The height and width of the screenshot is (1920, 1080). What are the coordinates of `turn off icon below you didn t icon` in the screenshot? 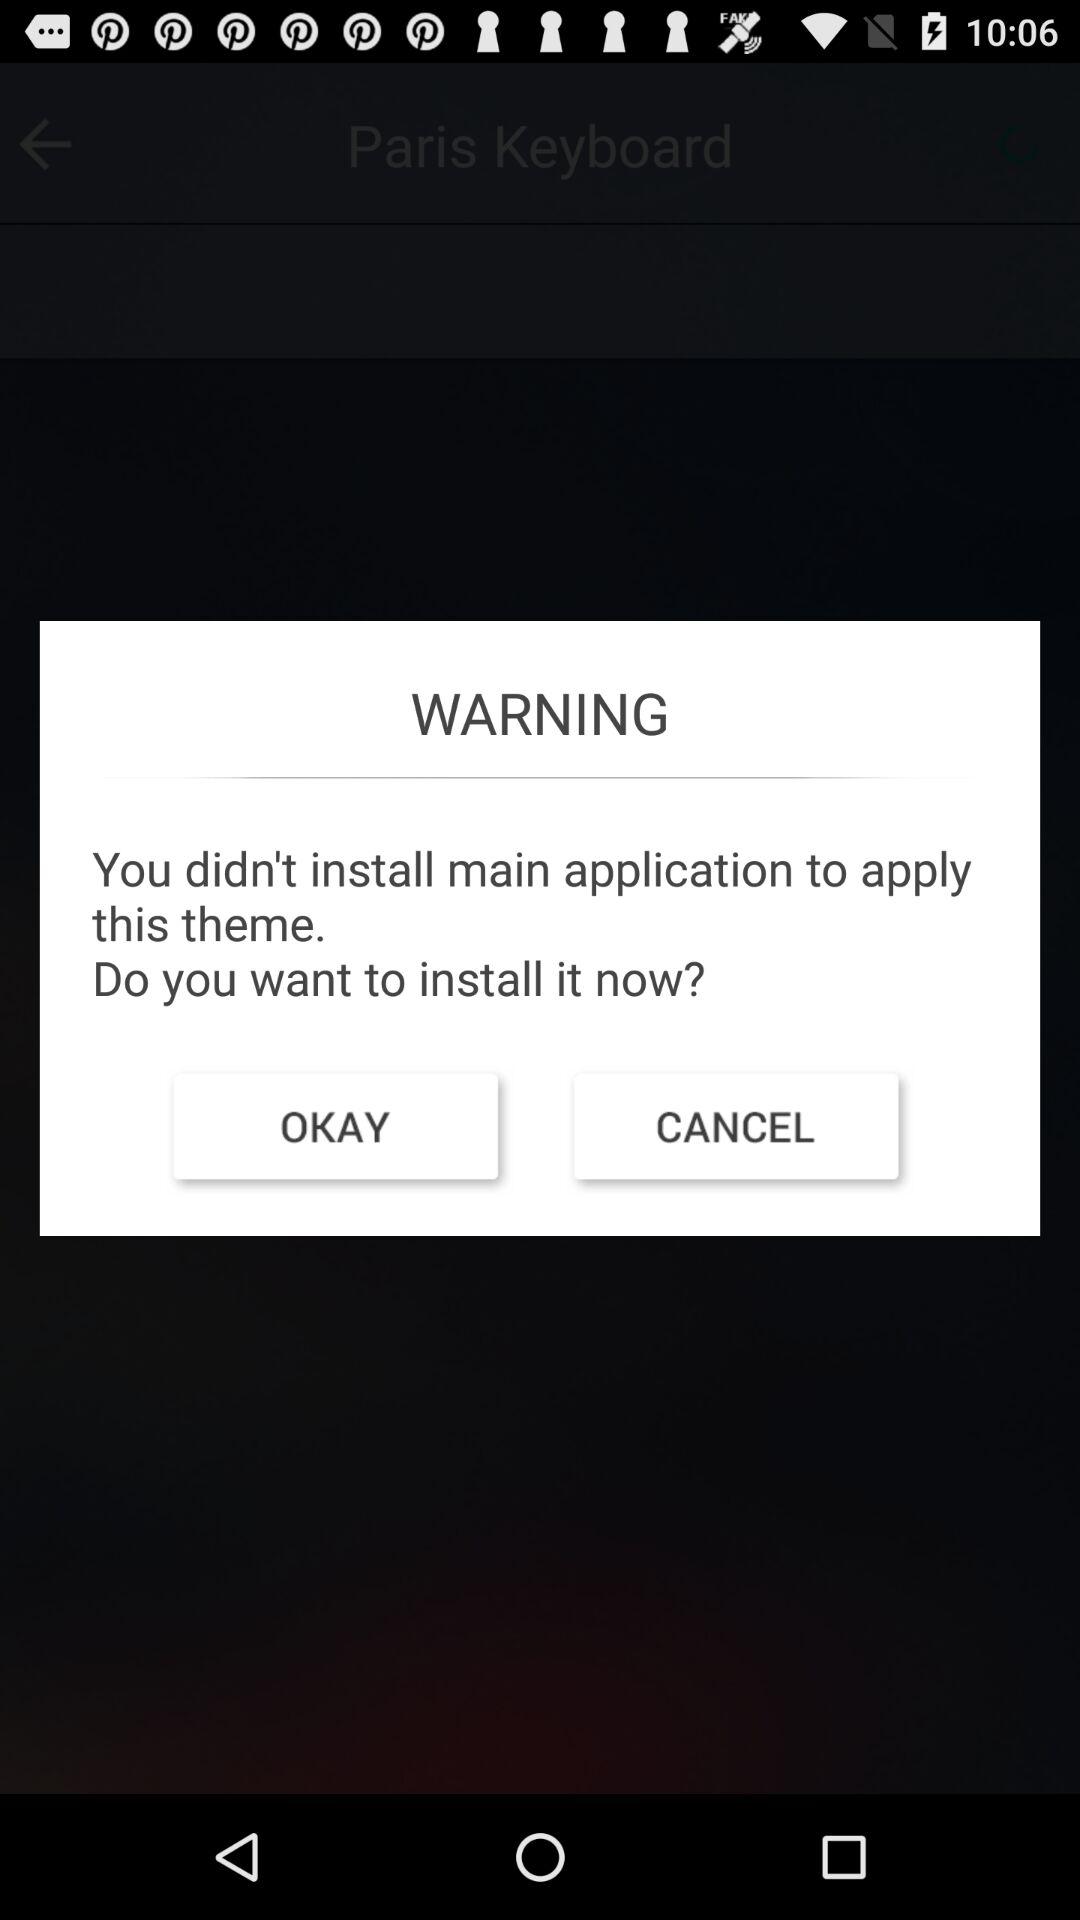 It's located at (339, 1132).